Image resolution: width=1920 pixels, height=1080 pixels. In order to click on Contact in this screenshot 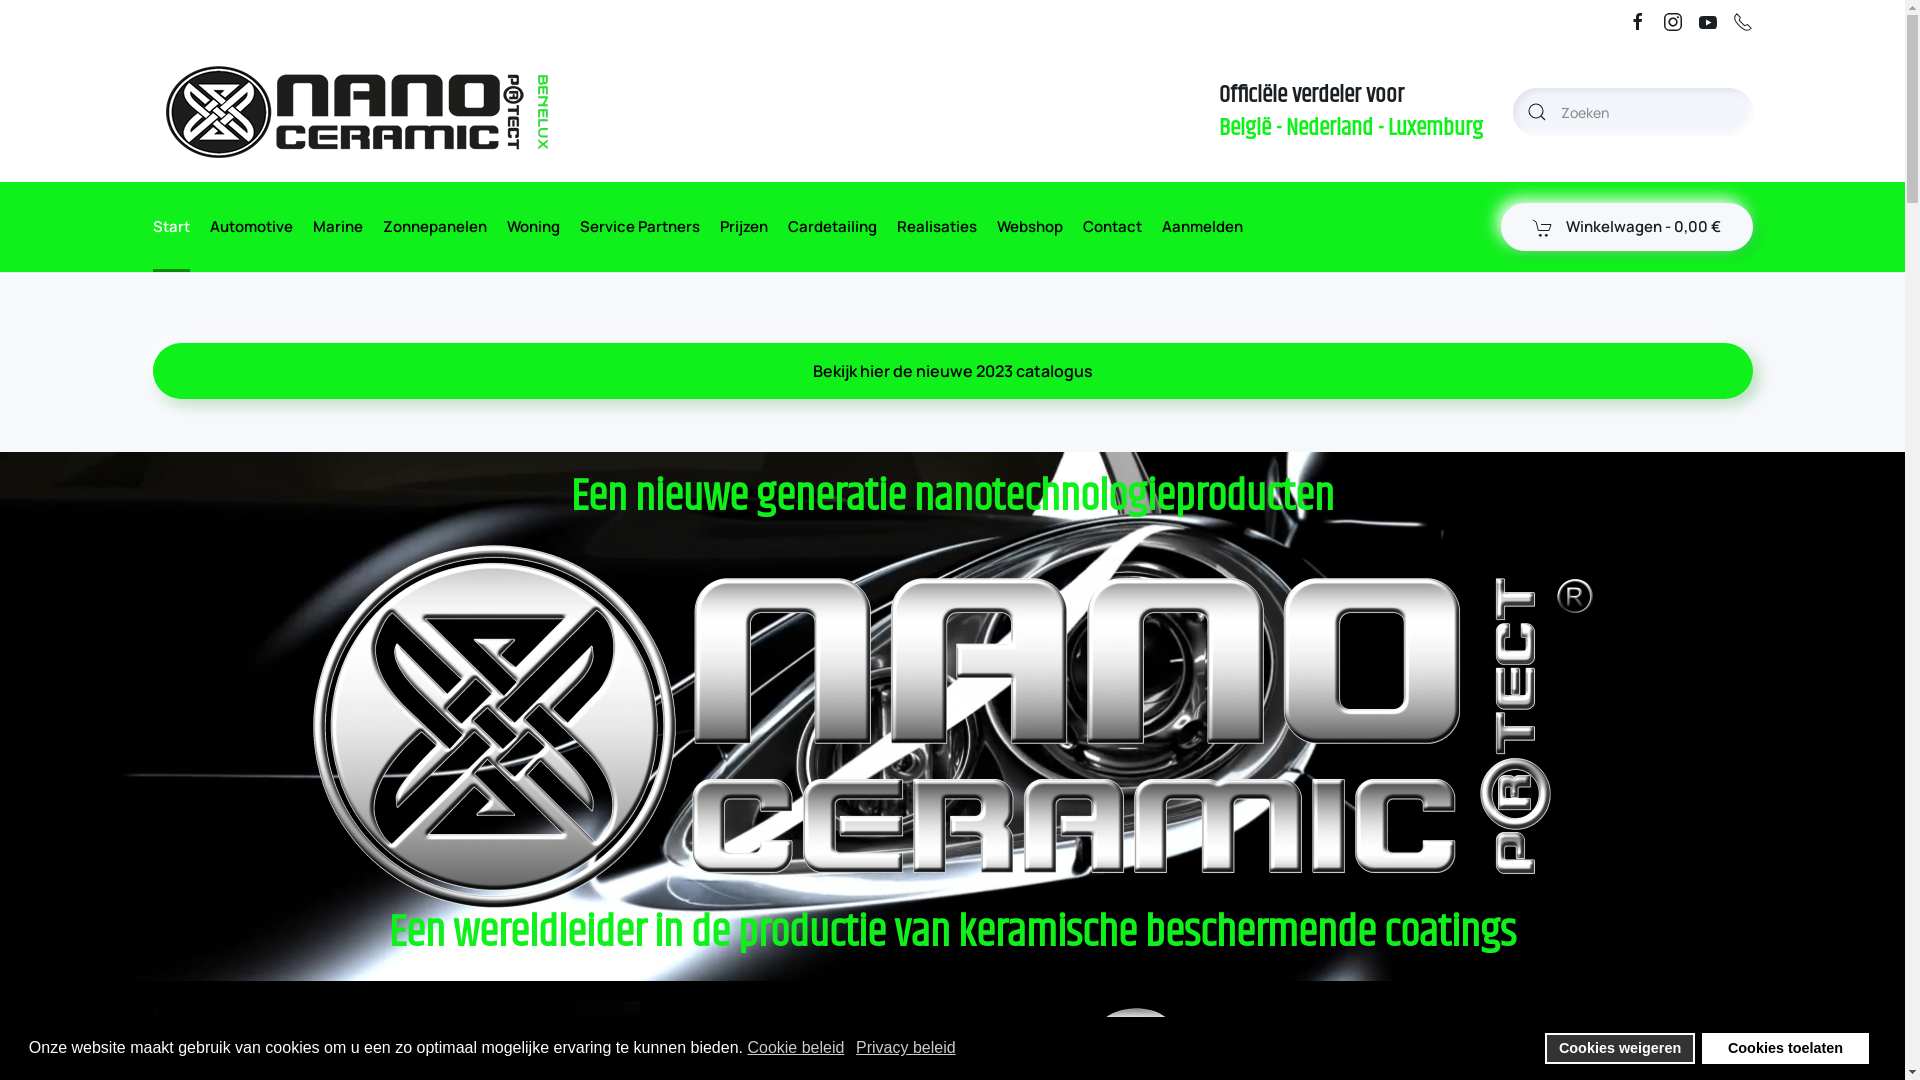, I will do `click(1112, 227)`.